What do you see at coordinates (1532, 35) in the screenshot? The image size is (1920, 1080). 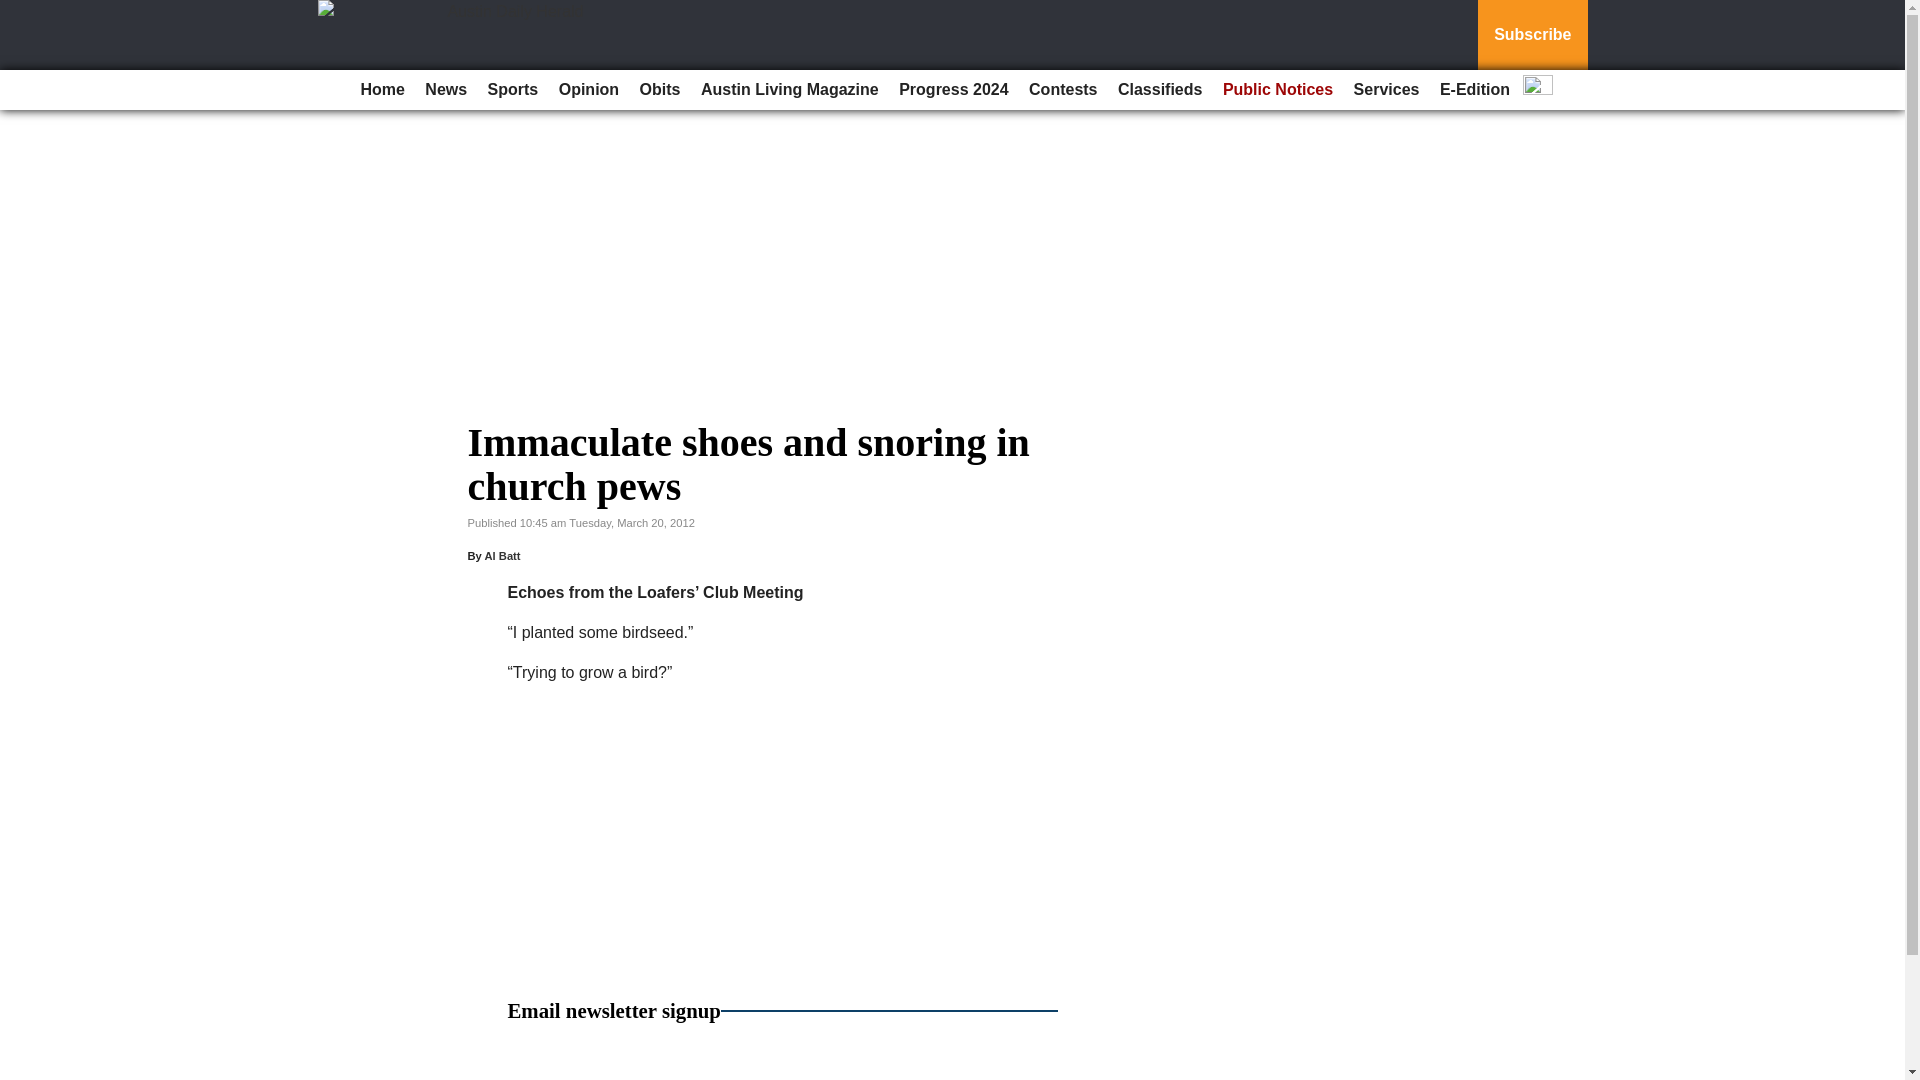 I see `Subscribe` at bounding box center [1532, 35].